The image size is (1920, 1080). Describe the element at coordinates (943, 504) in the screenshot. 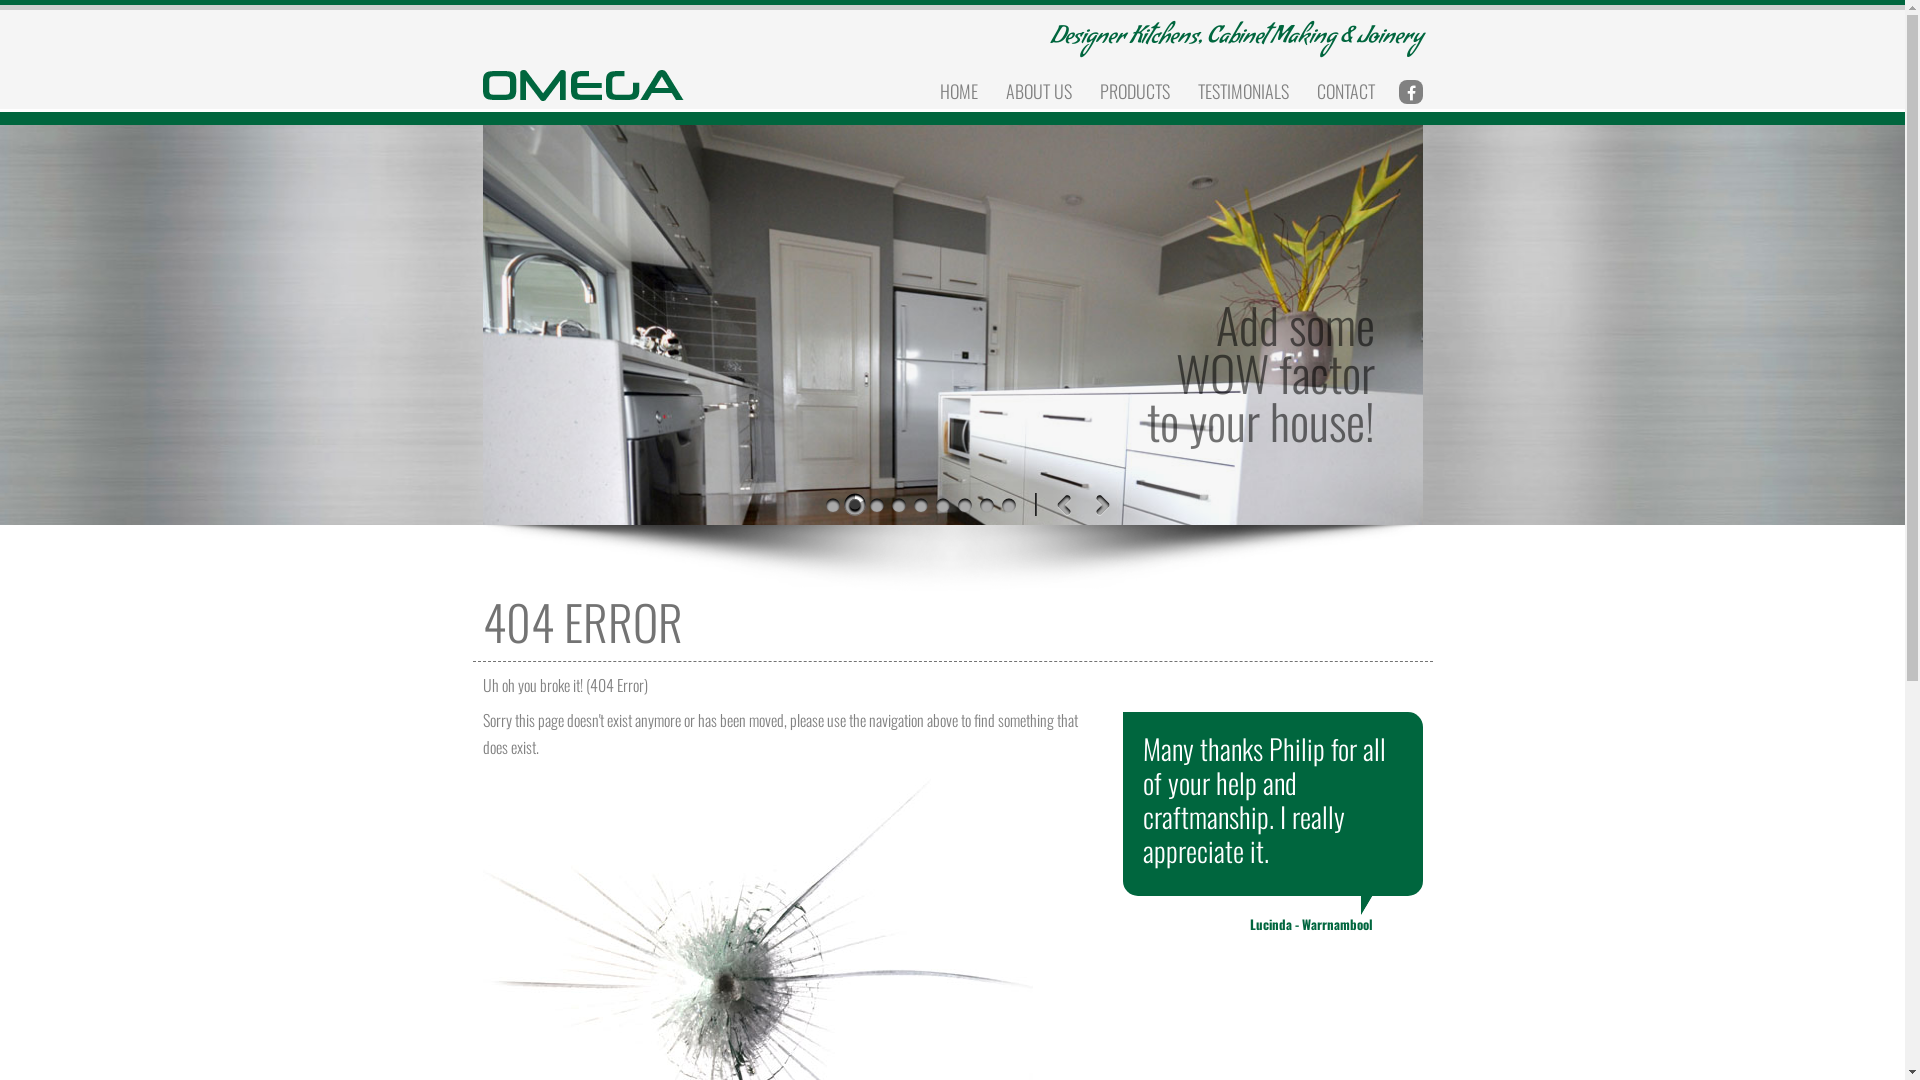

I see `1` at that location.